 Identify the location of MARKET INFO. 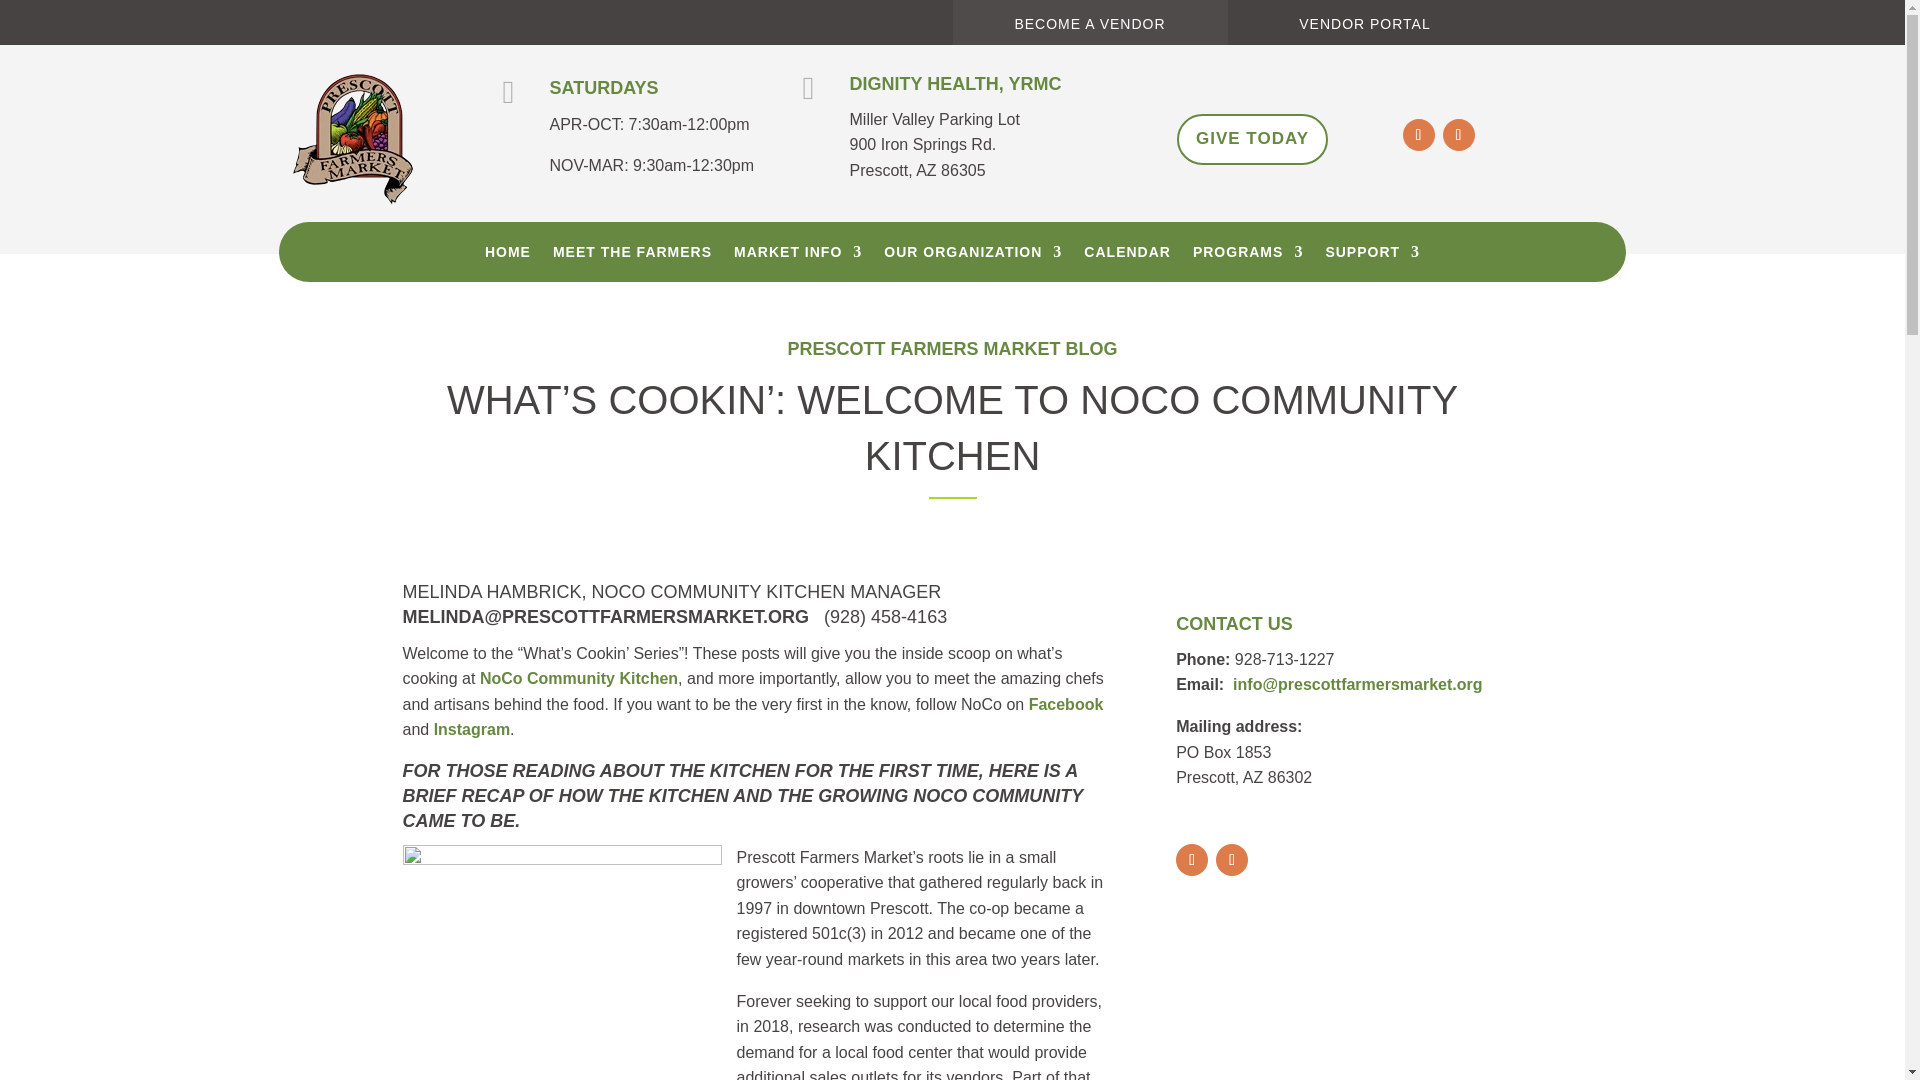
(798, 256).